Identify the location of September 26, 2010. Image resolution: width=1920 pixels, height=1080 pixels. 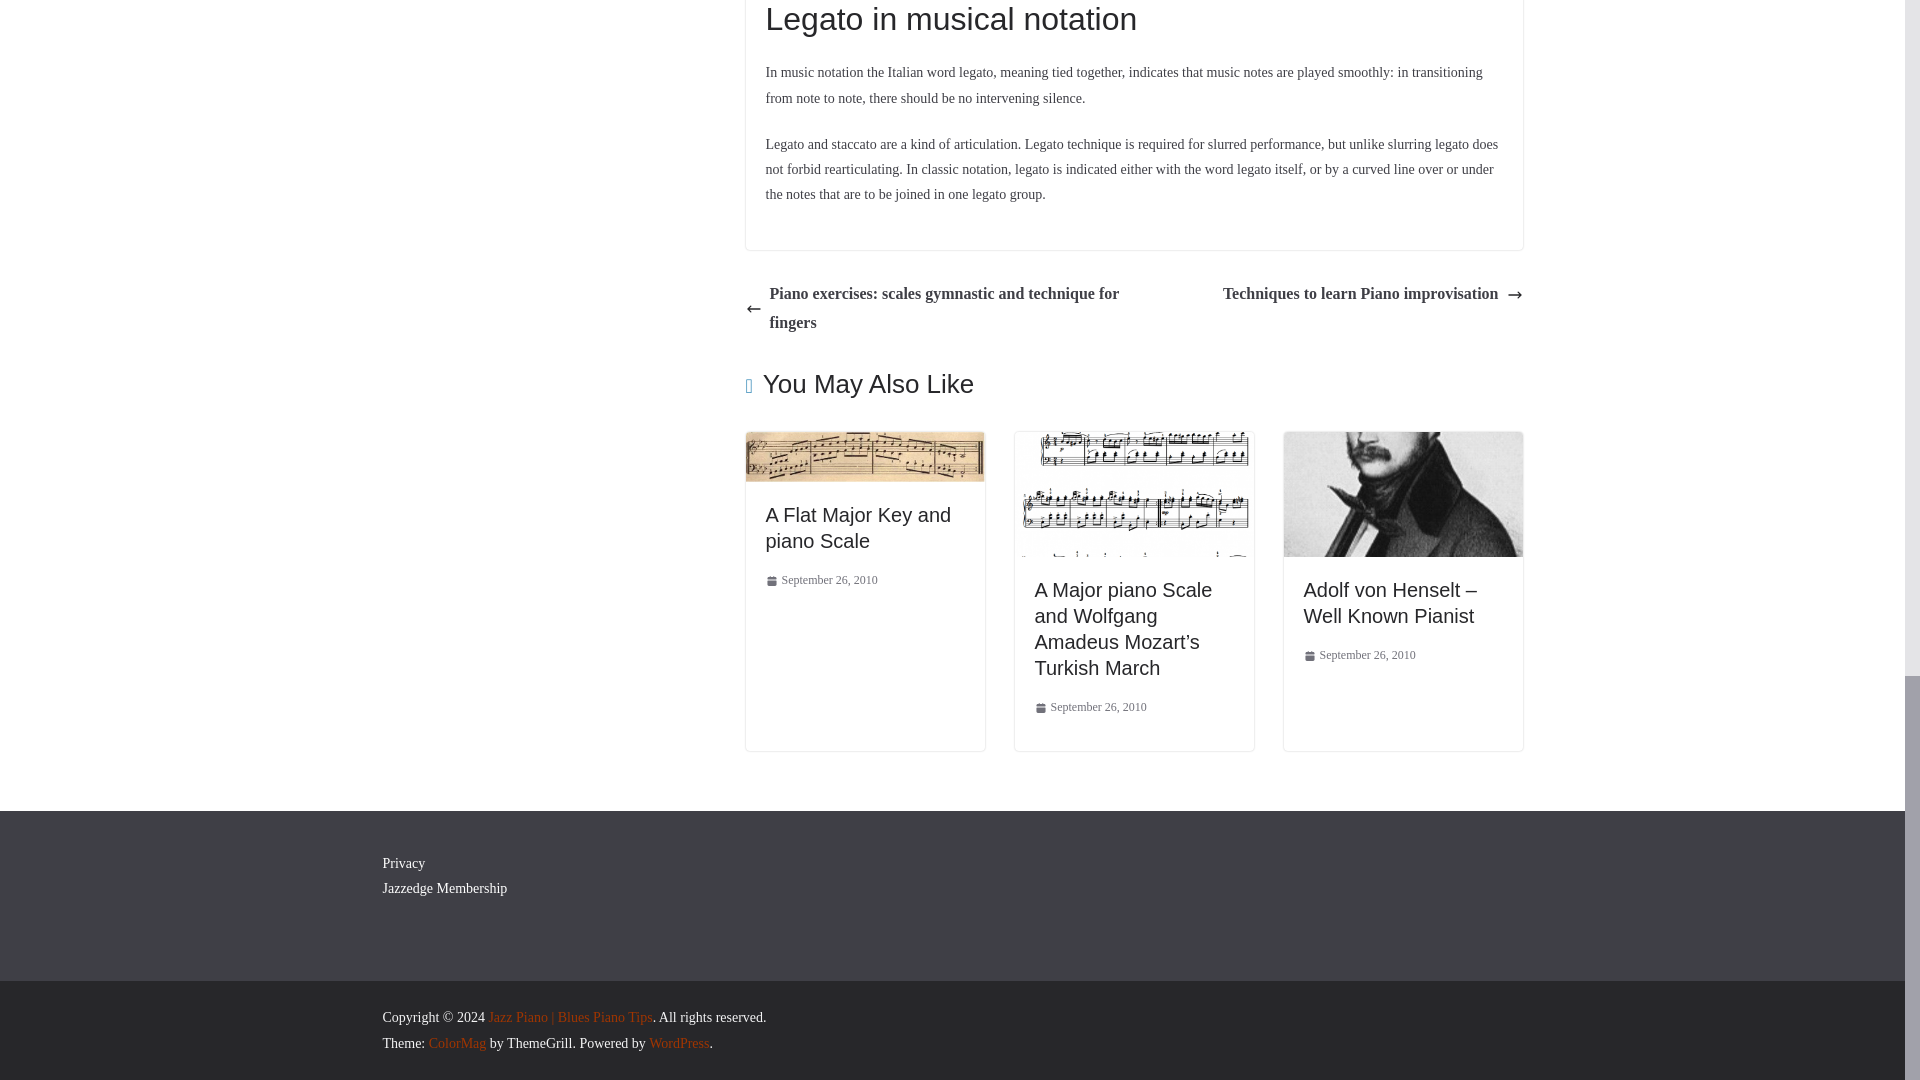
(822, 580).